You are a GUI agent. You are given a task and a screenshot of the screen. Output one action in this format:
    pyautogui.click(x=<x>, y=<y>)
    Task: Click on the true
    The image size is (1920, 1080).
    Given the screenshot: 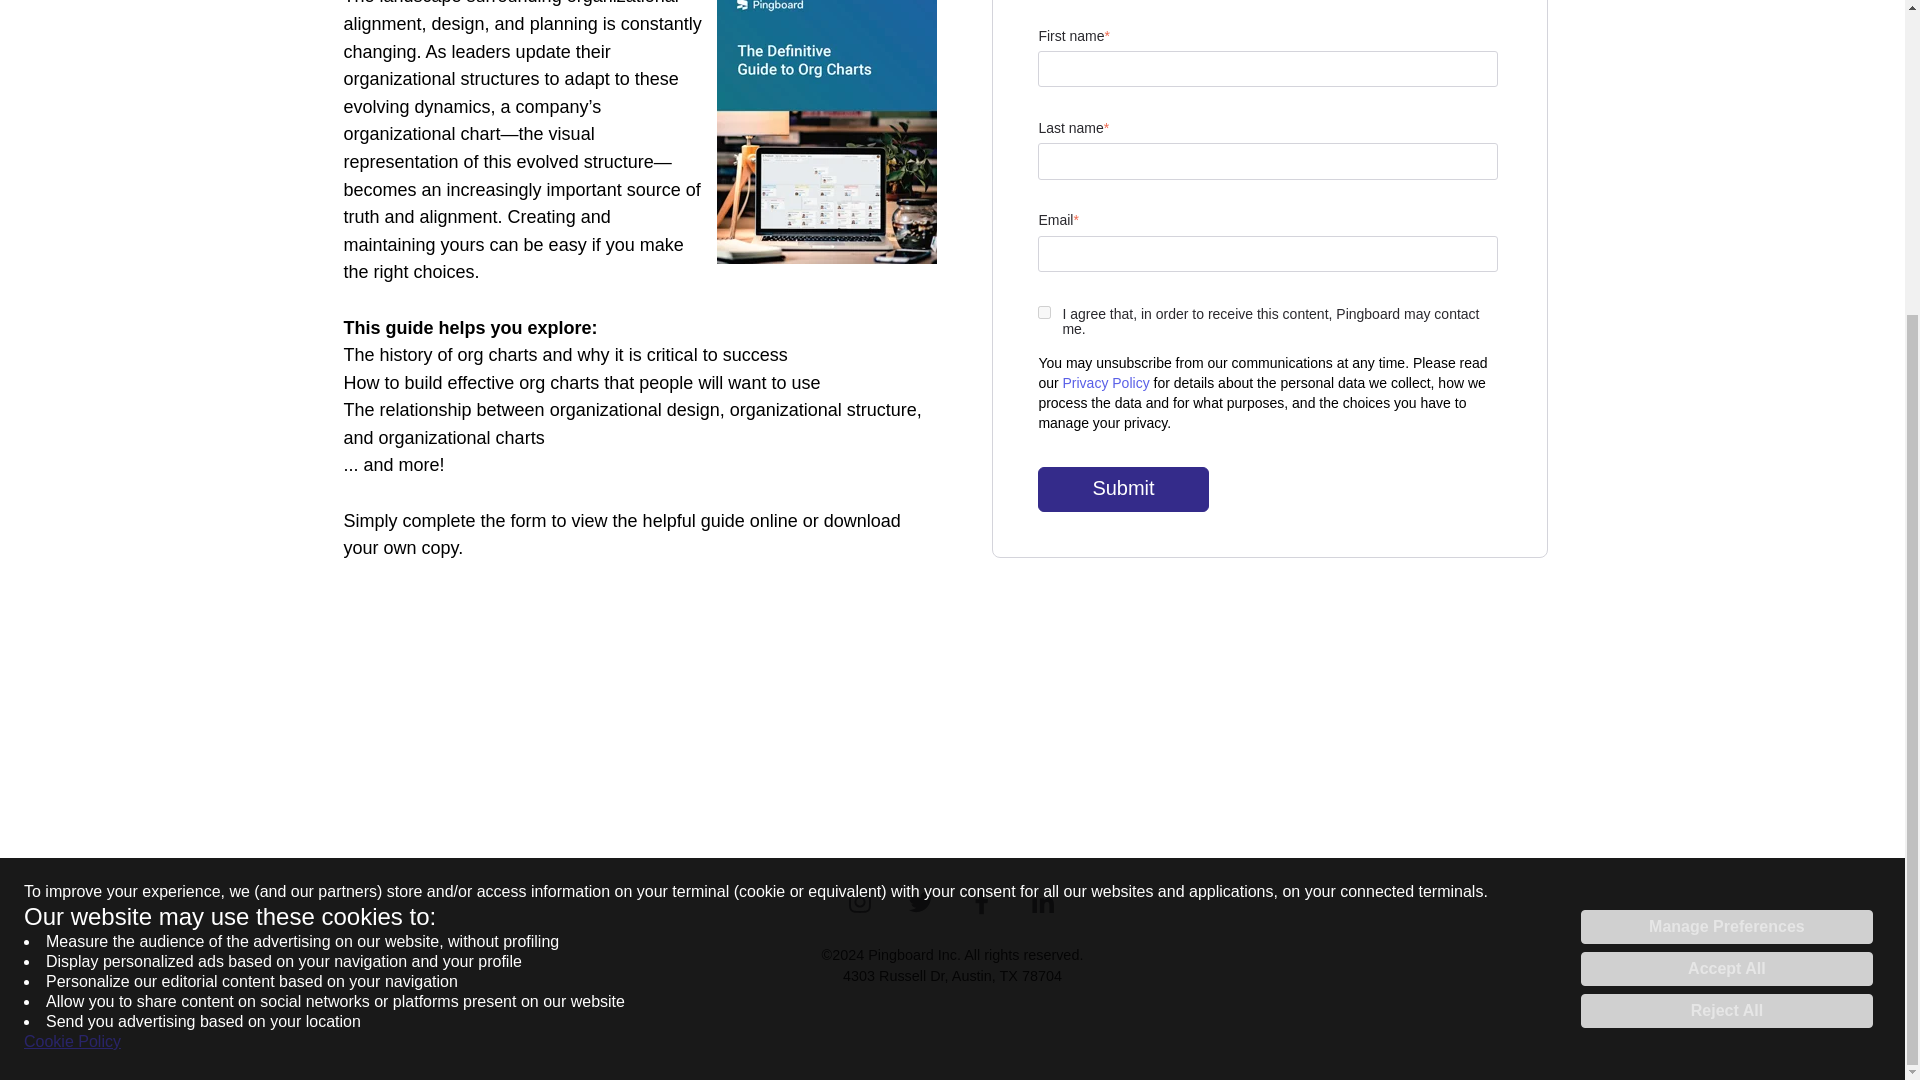 What is the action you would take?
    pyautogui.click(x=1044, y=312)
    